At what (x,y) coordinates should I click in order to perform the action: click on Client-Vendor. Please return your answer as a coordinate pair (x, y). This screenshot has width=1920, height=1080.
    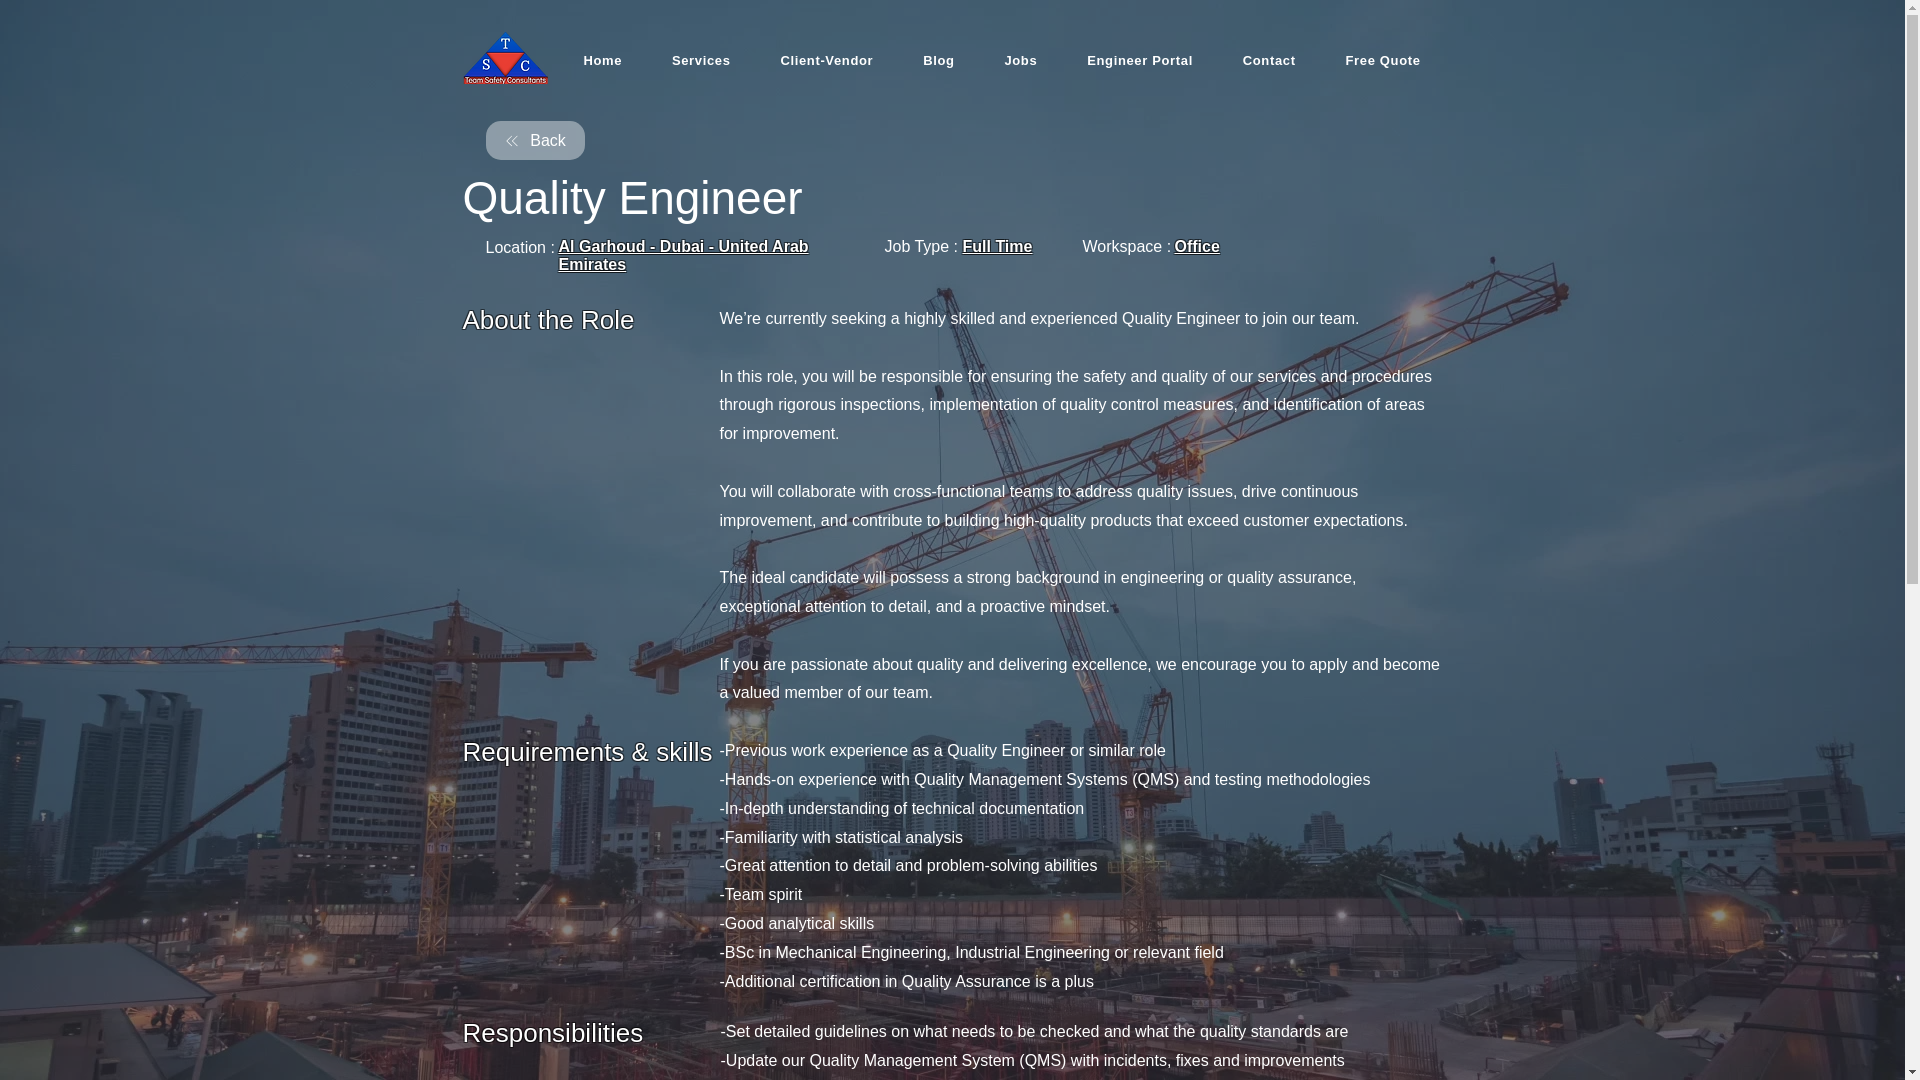
    Looking at the image, I should click on (826, 60).